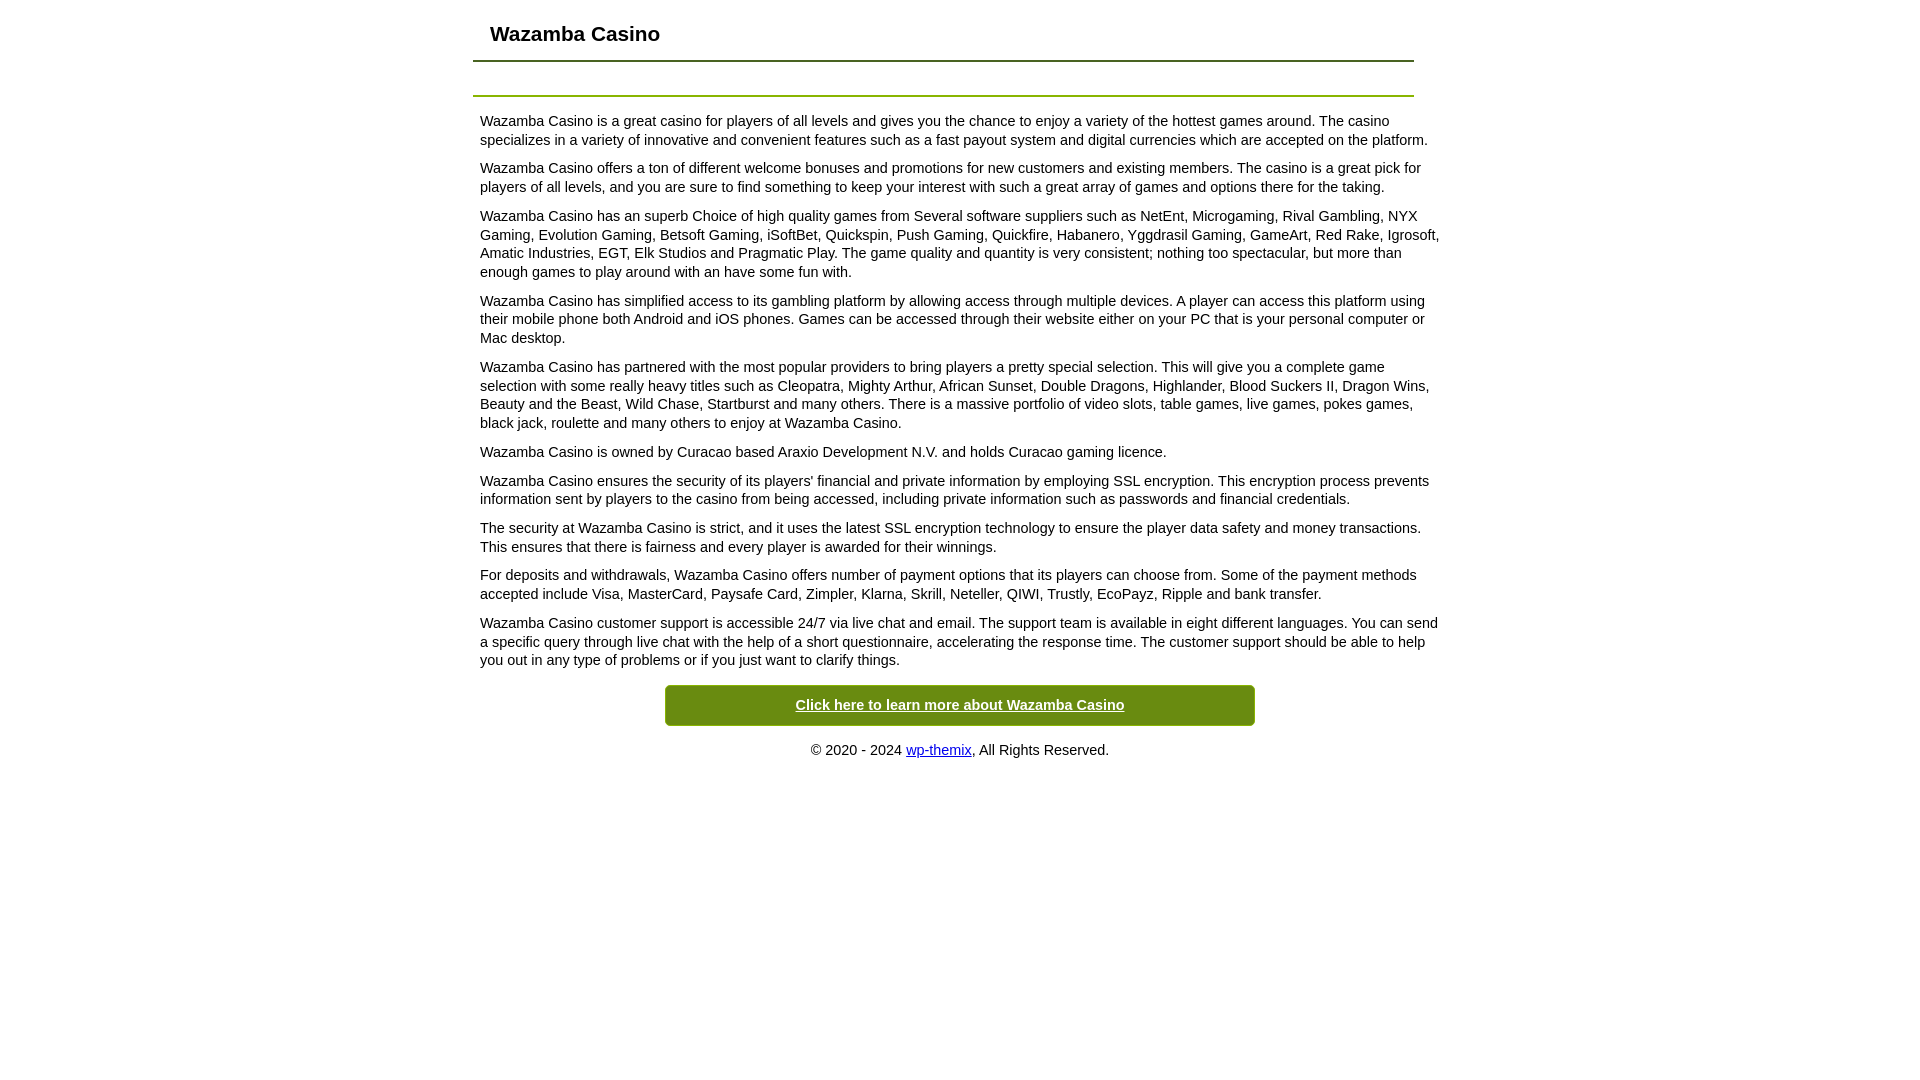 The height and width of the screenshot is (1080, 1920). What do you see at coordinates (899, 78) in the screenshot?
I see `Malina Casino` at bounding box center [899, 78].